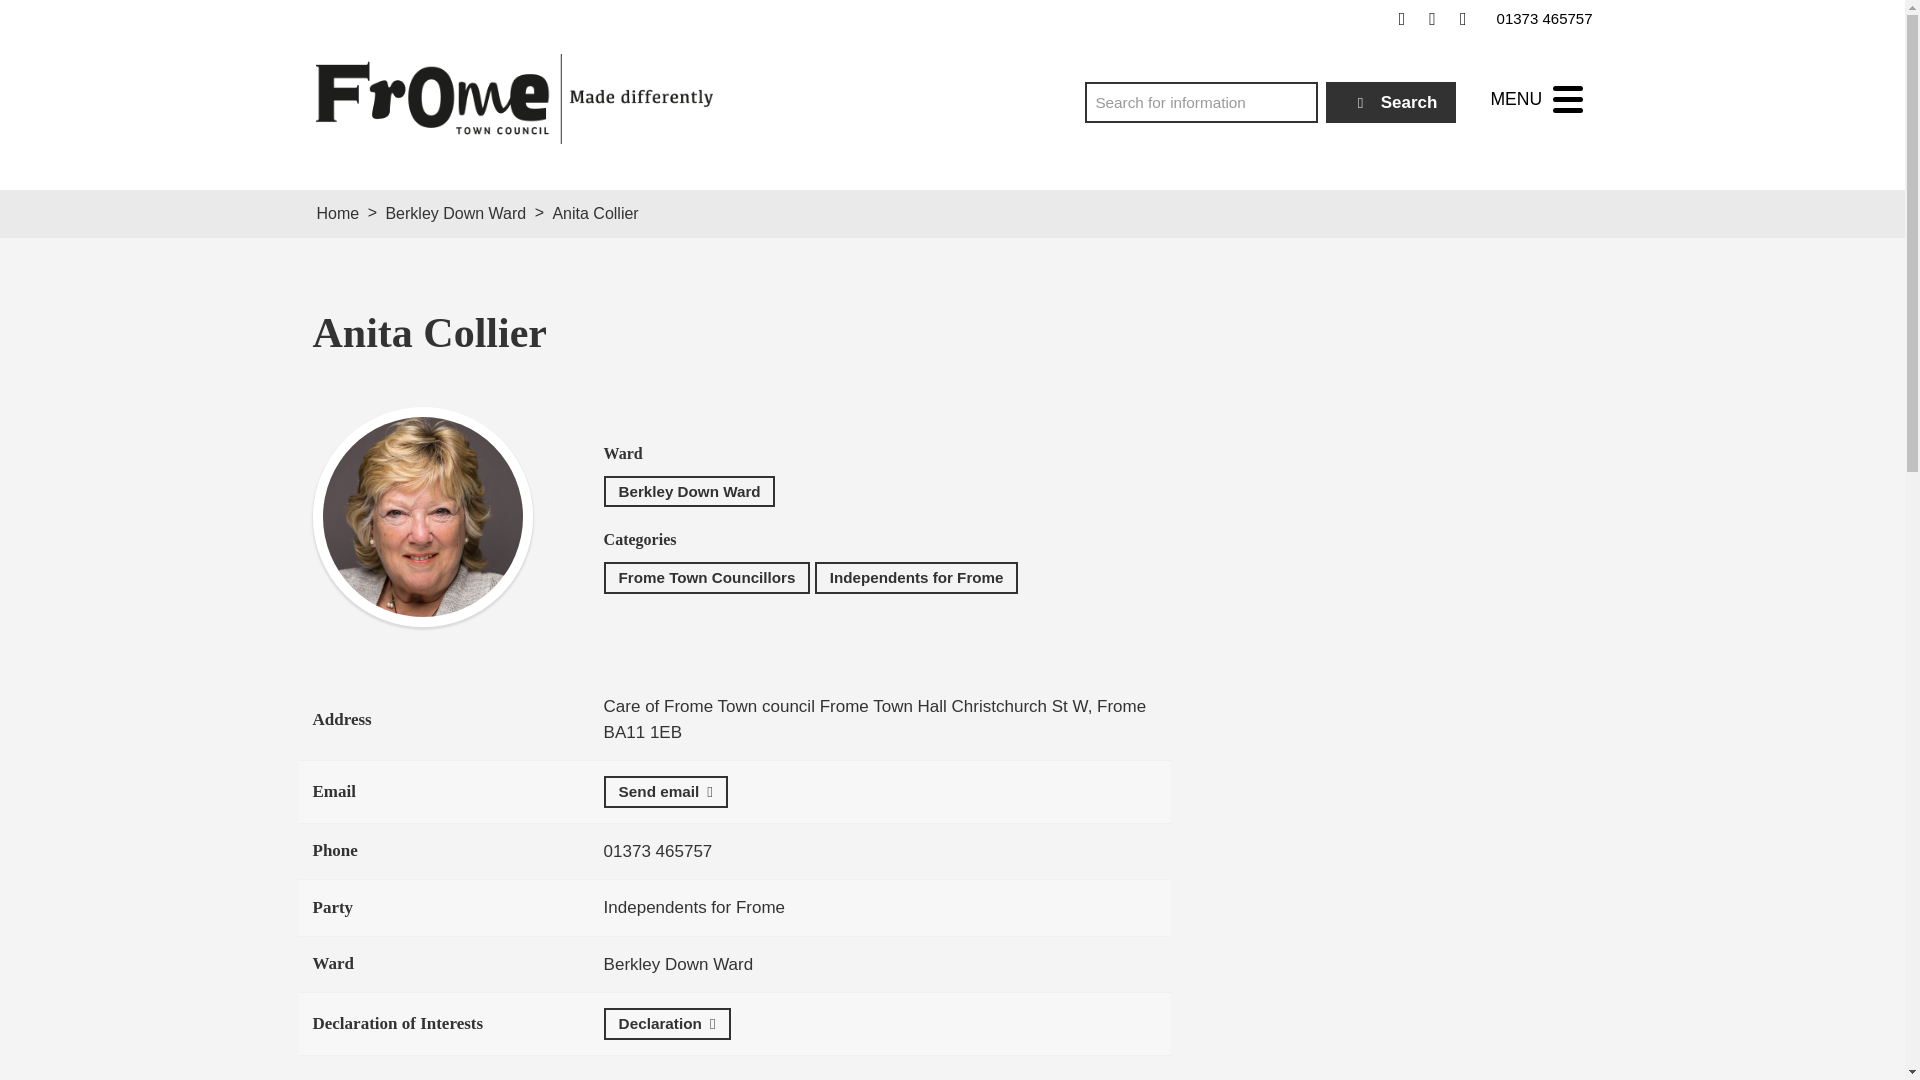  I want to click on Frome Town Council's Facebook, so click(1402, 18).